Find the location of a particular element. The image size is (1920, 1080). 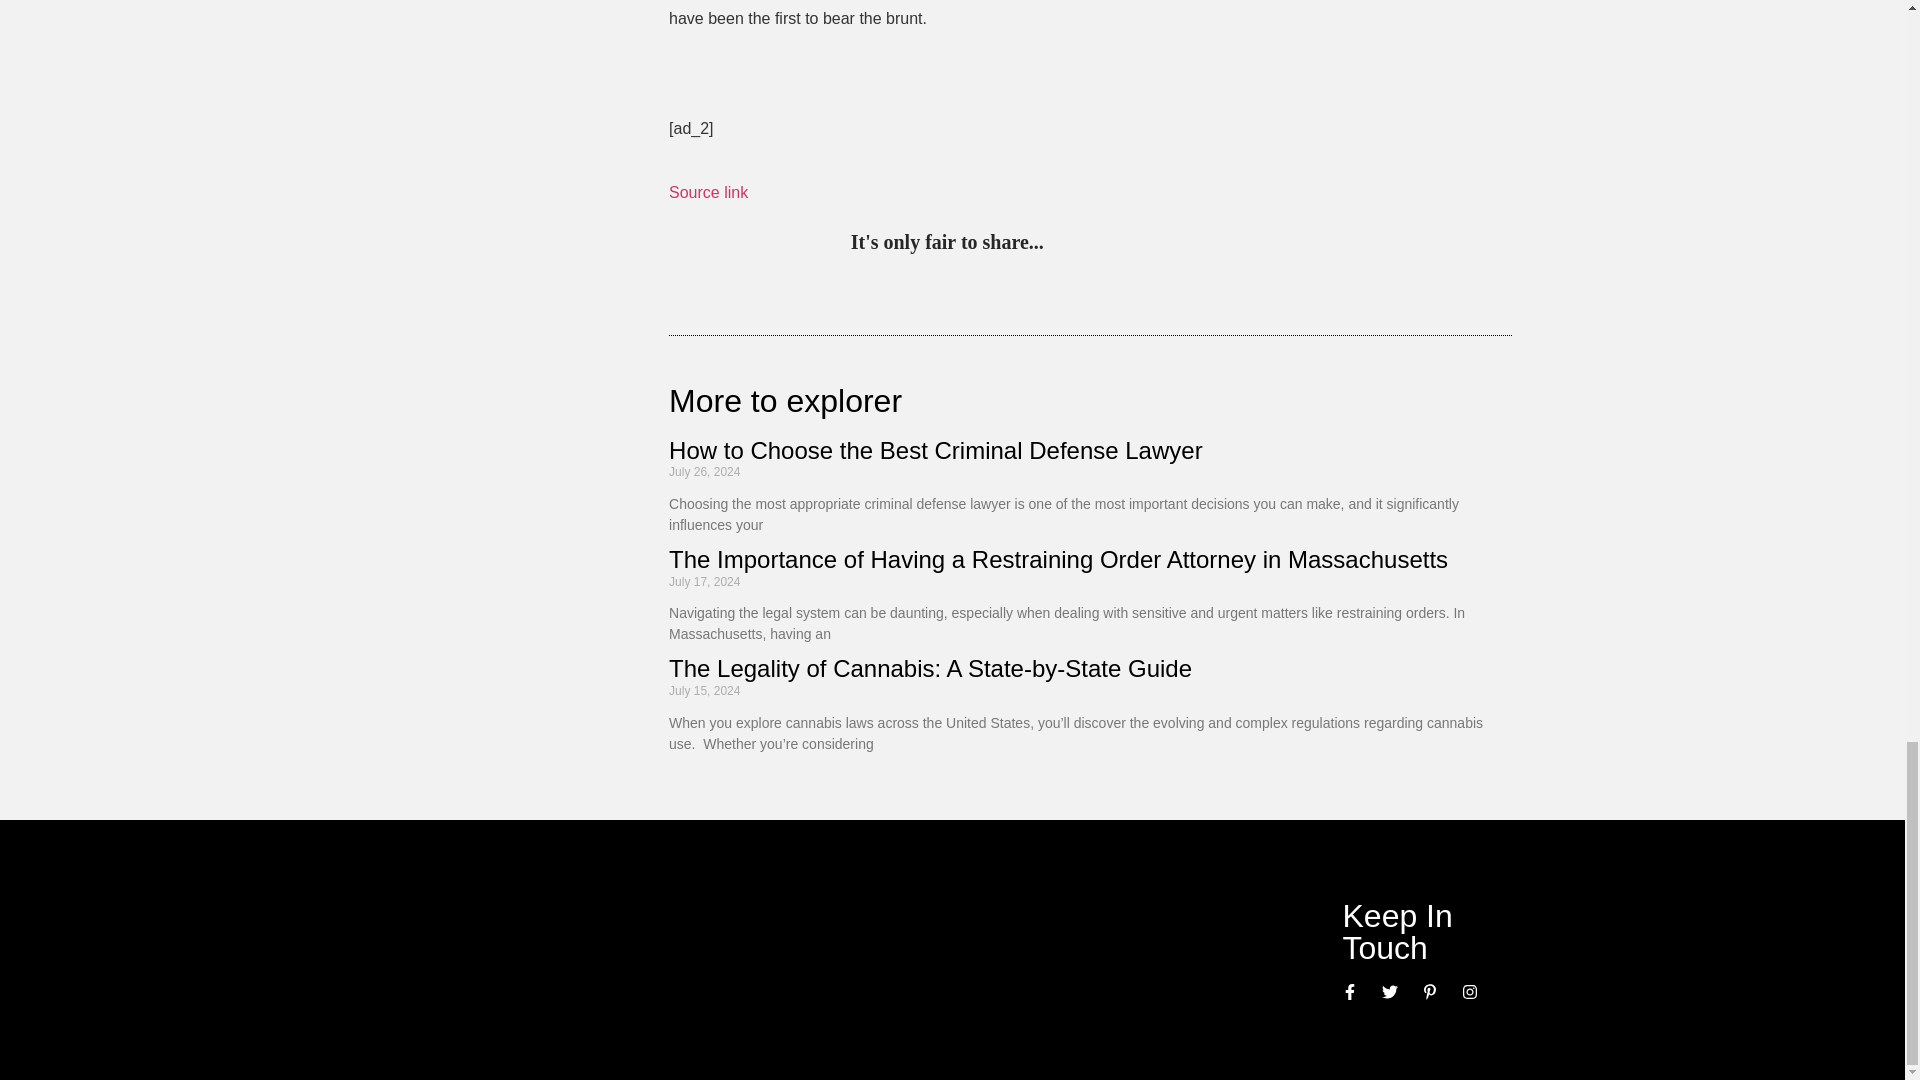

How to Choose the Best Criminal Defense Lawyer  is located at coordinates (938, 450).